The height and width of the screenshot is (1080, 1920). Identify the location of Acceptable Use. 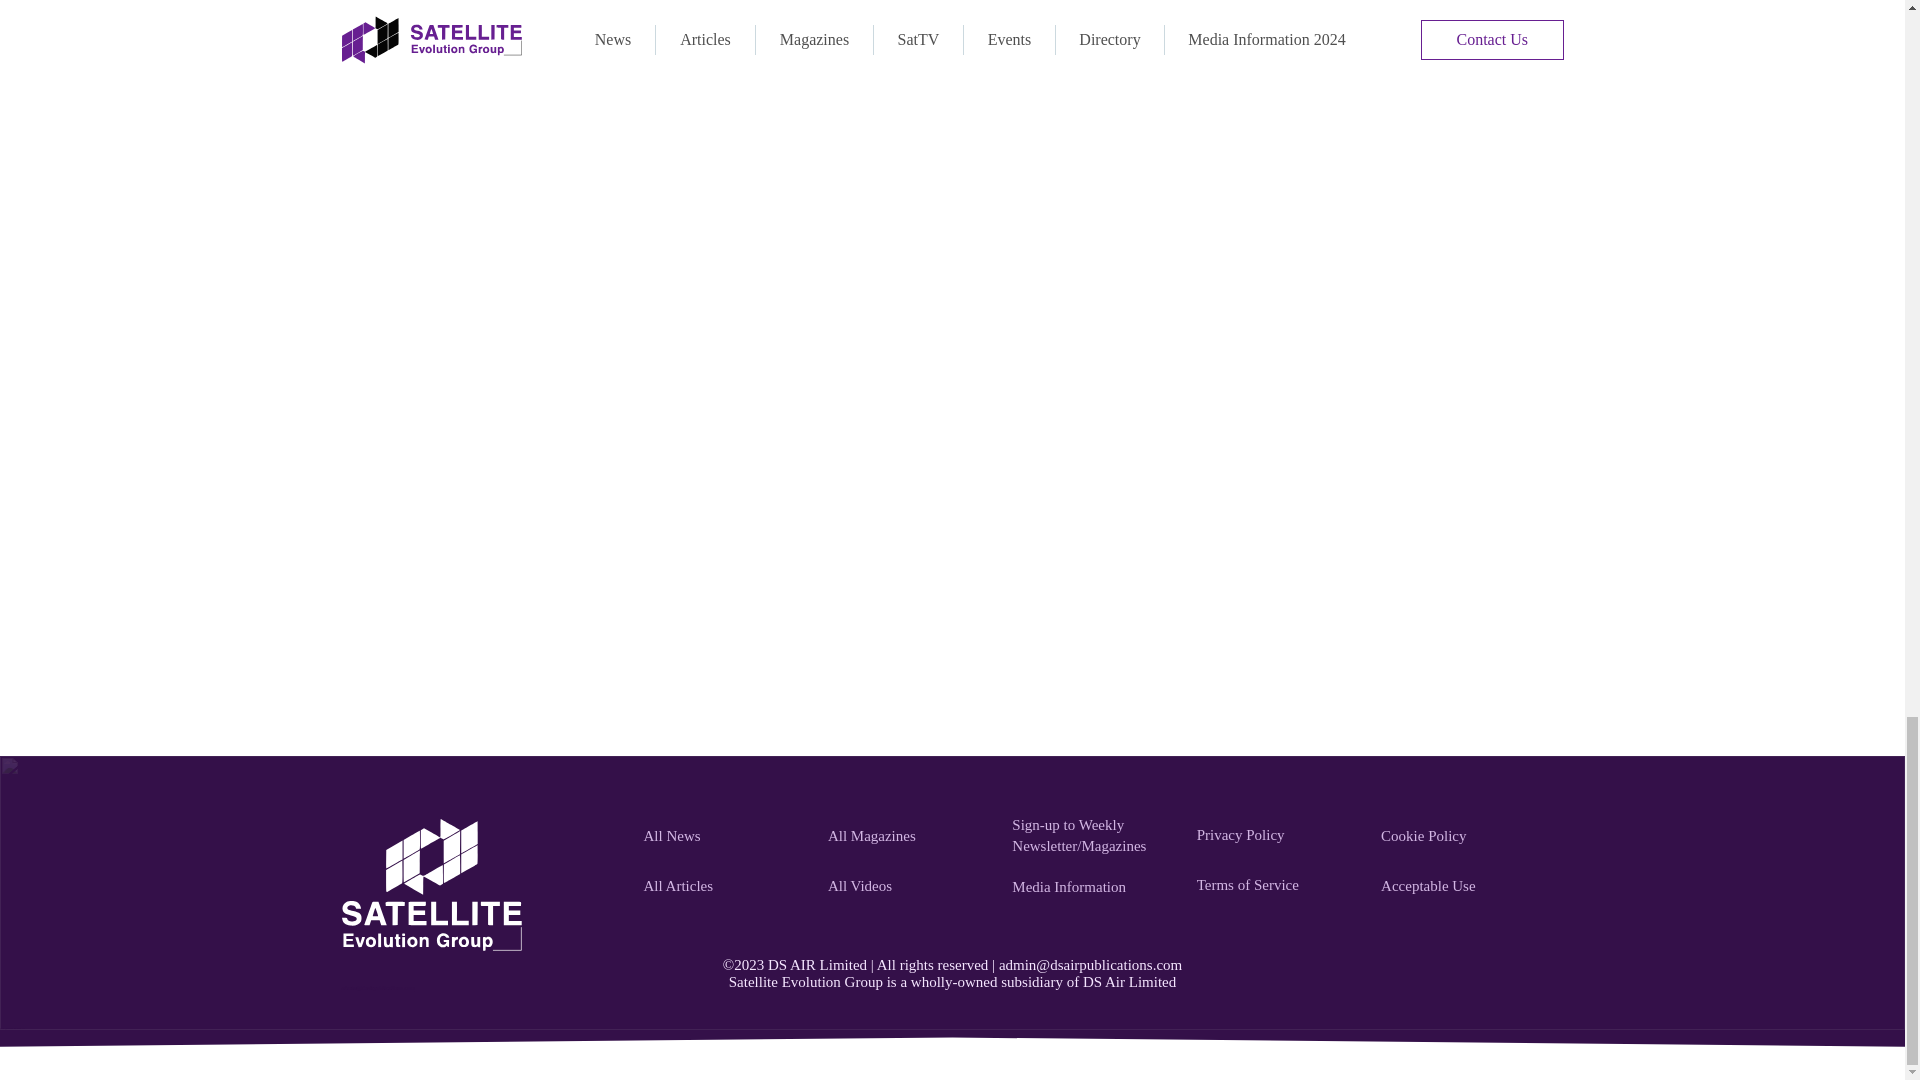
(1462, 887).